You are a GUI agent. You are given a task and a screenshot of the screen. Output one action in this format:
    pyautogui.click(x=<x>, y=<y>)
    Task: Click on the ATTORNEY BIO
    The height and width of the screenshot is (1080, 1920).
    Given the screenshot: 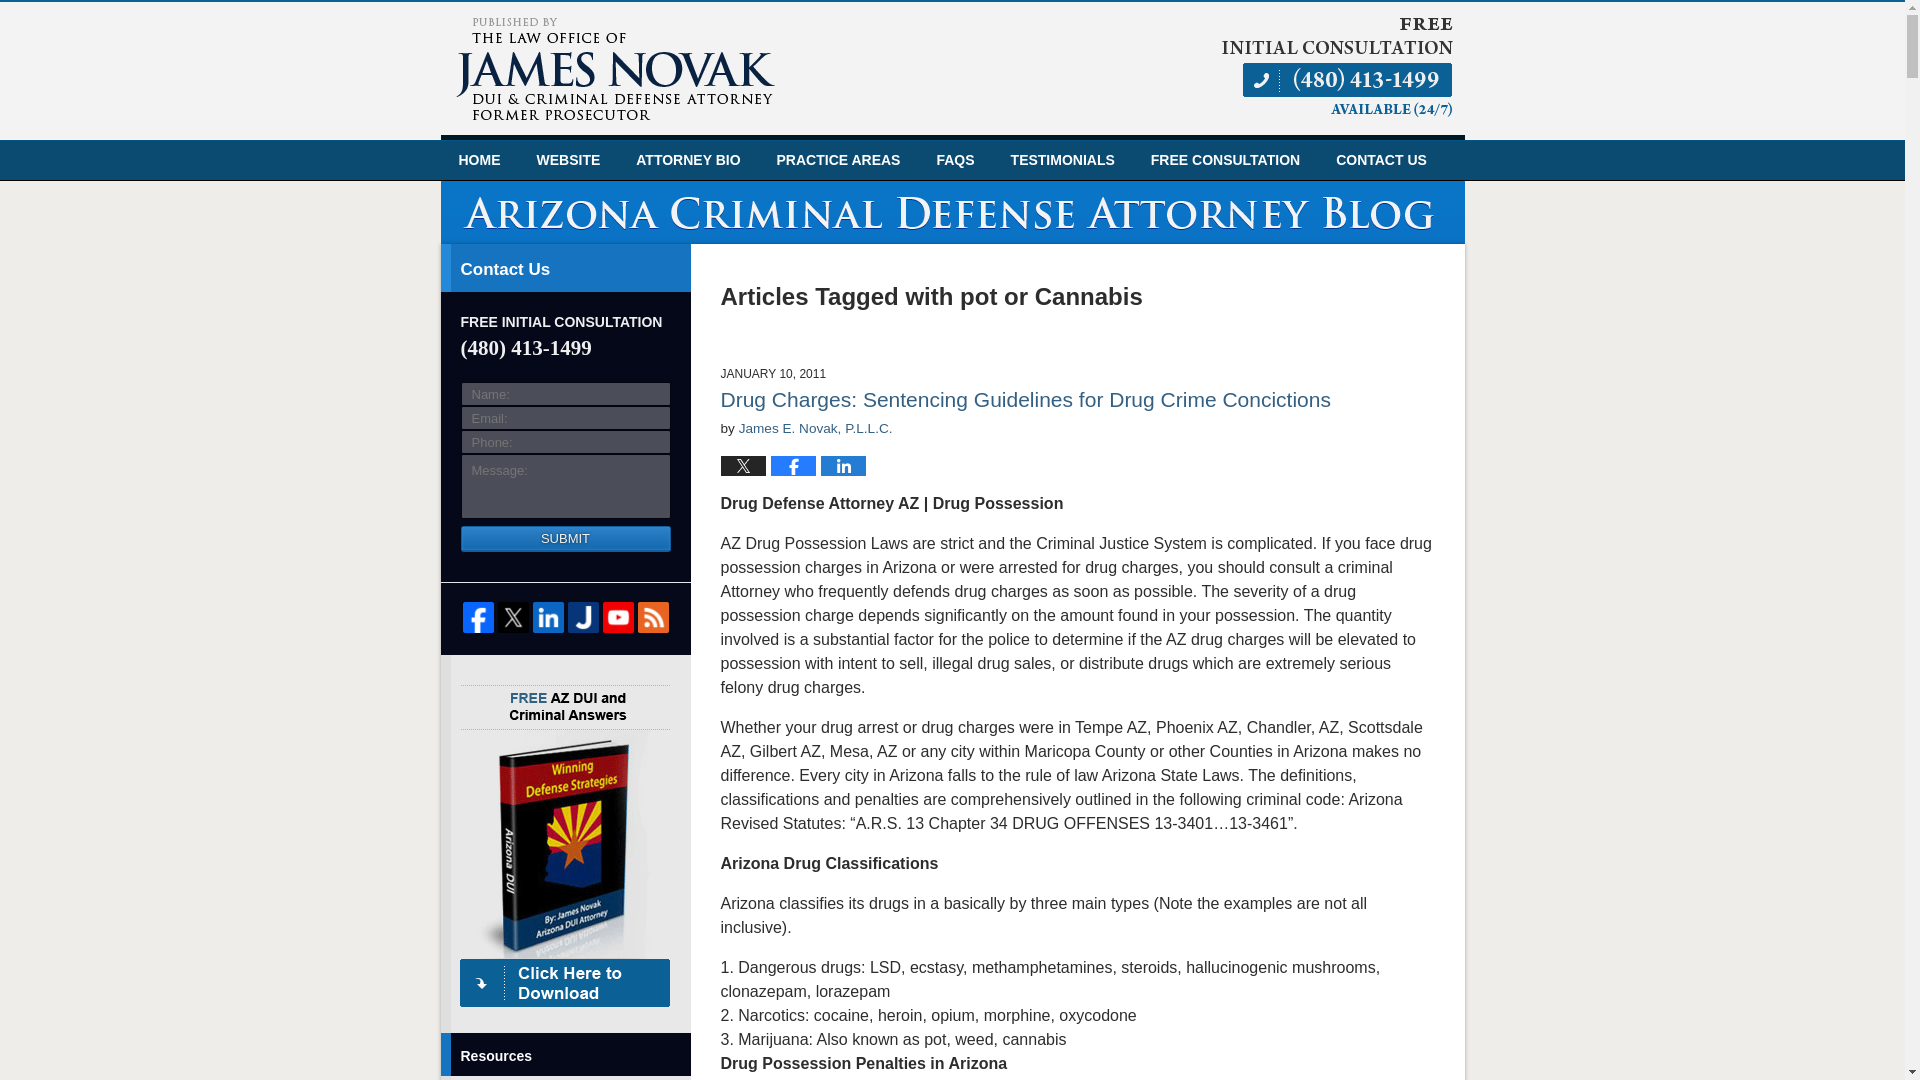 What is the action you would take?
    pyautogui.click(x=688, y=160)
    